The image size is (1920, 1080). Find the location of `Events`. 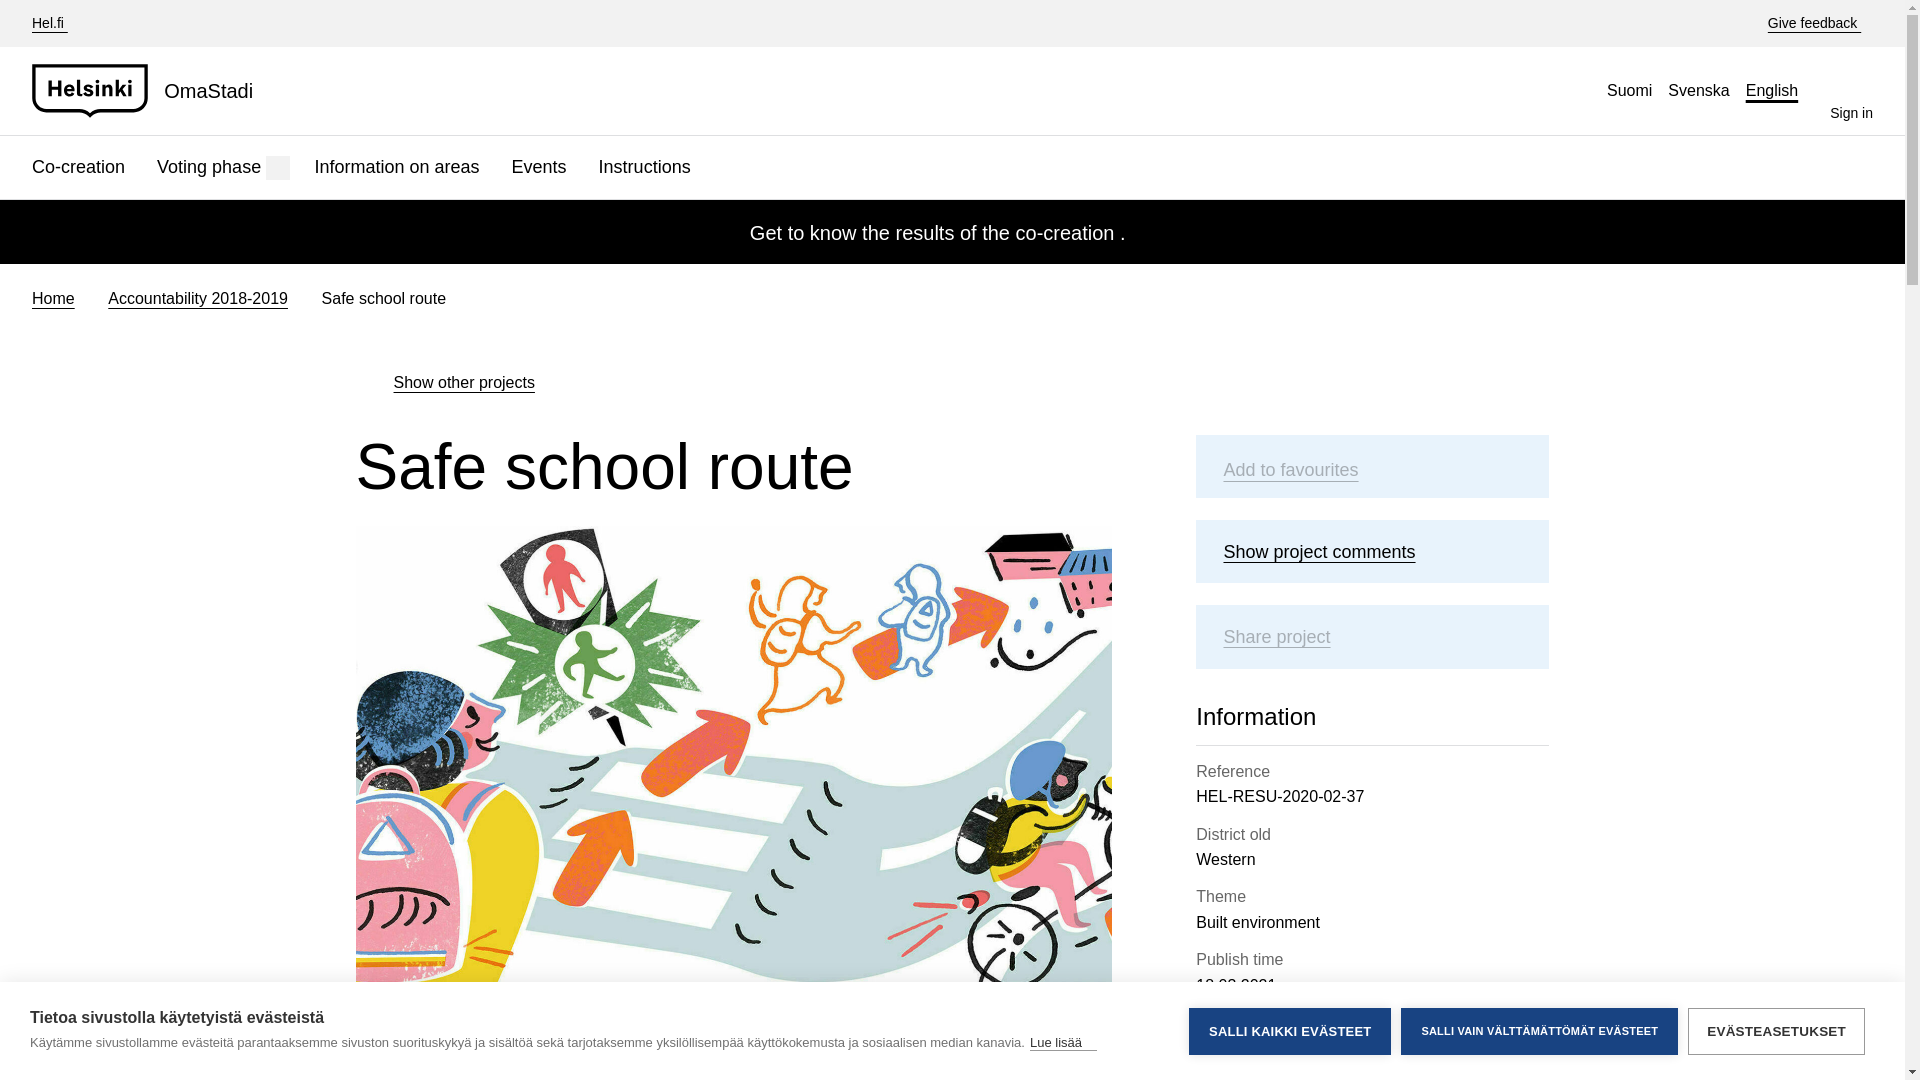

Events is located at coordinates (539, 167).